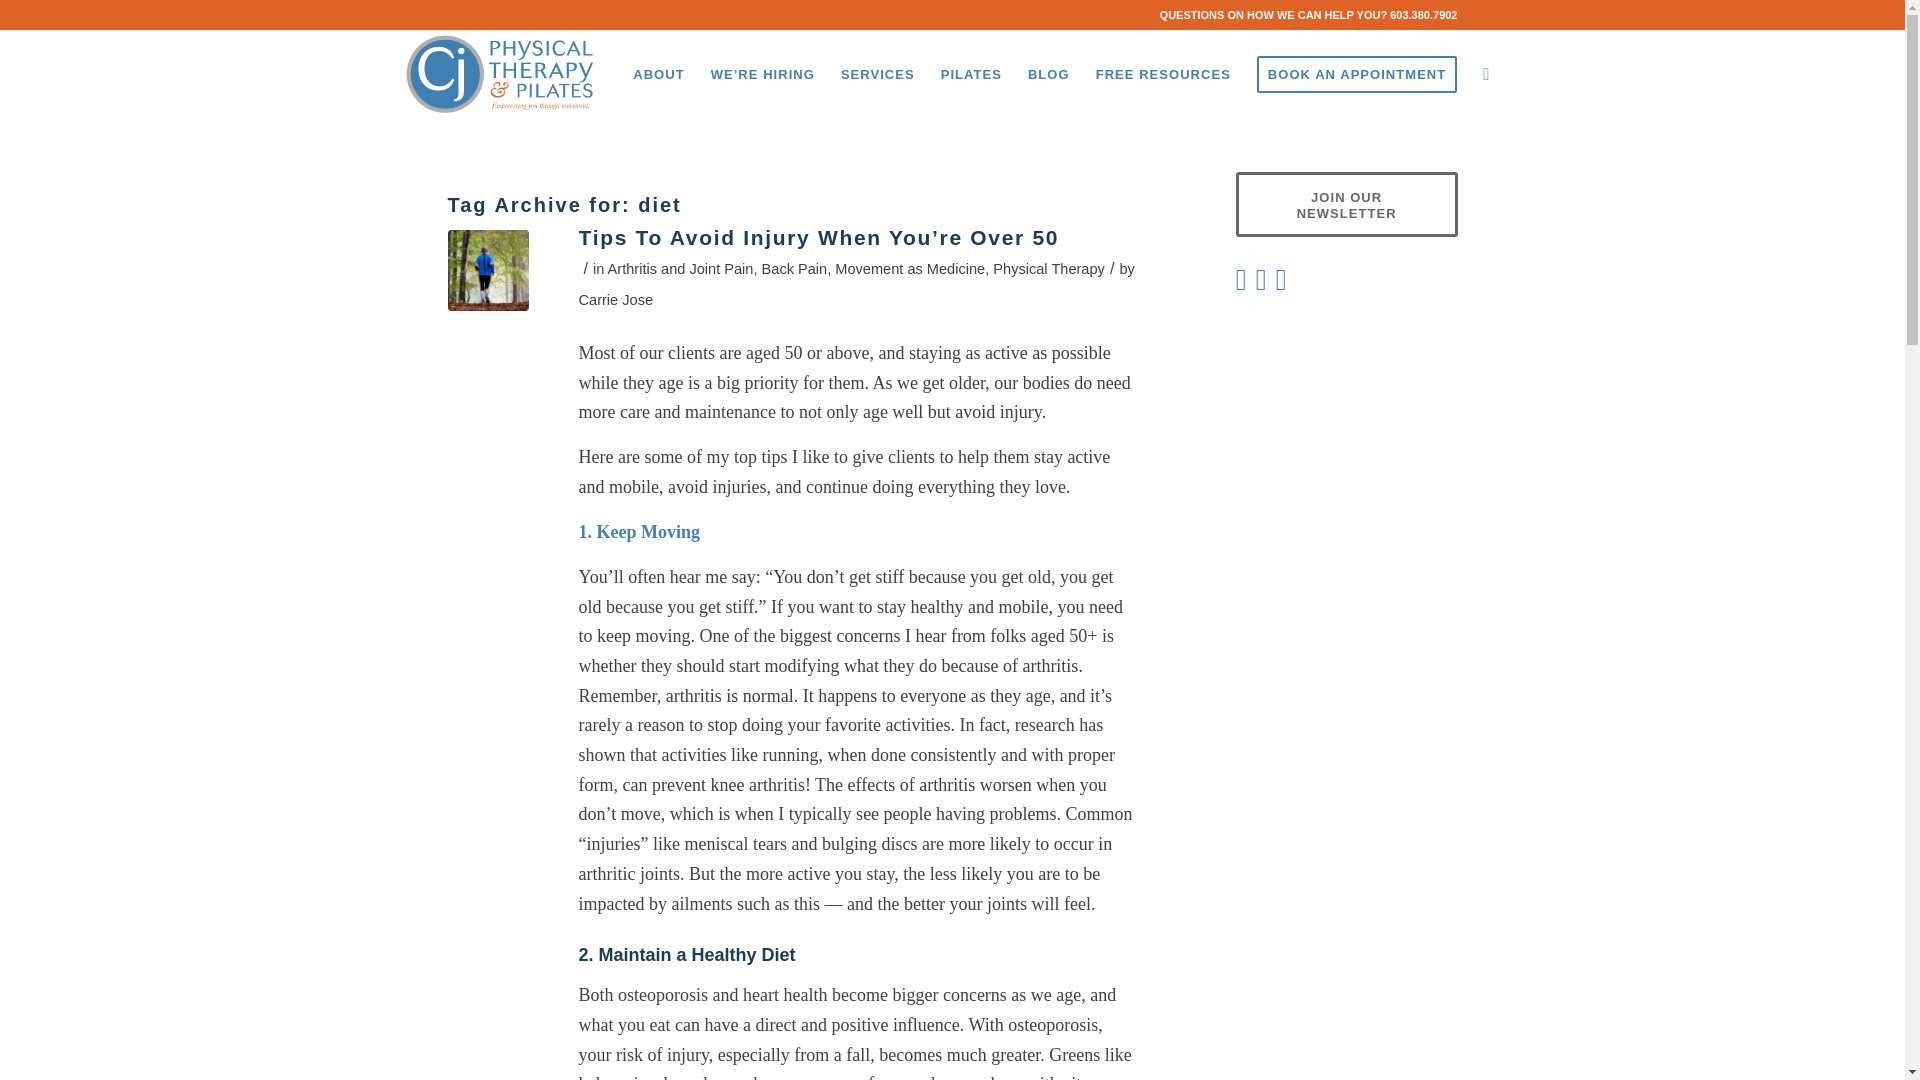 This screenshot has height=1080, width=1920. What do you see at coordinates (1048, 268) in the screenshot?
I see `Physical Therapy` at bounding box center [1048, 268].